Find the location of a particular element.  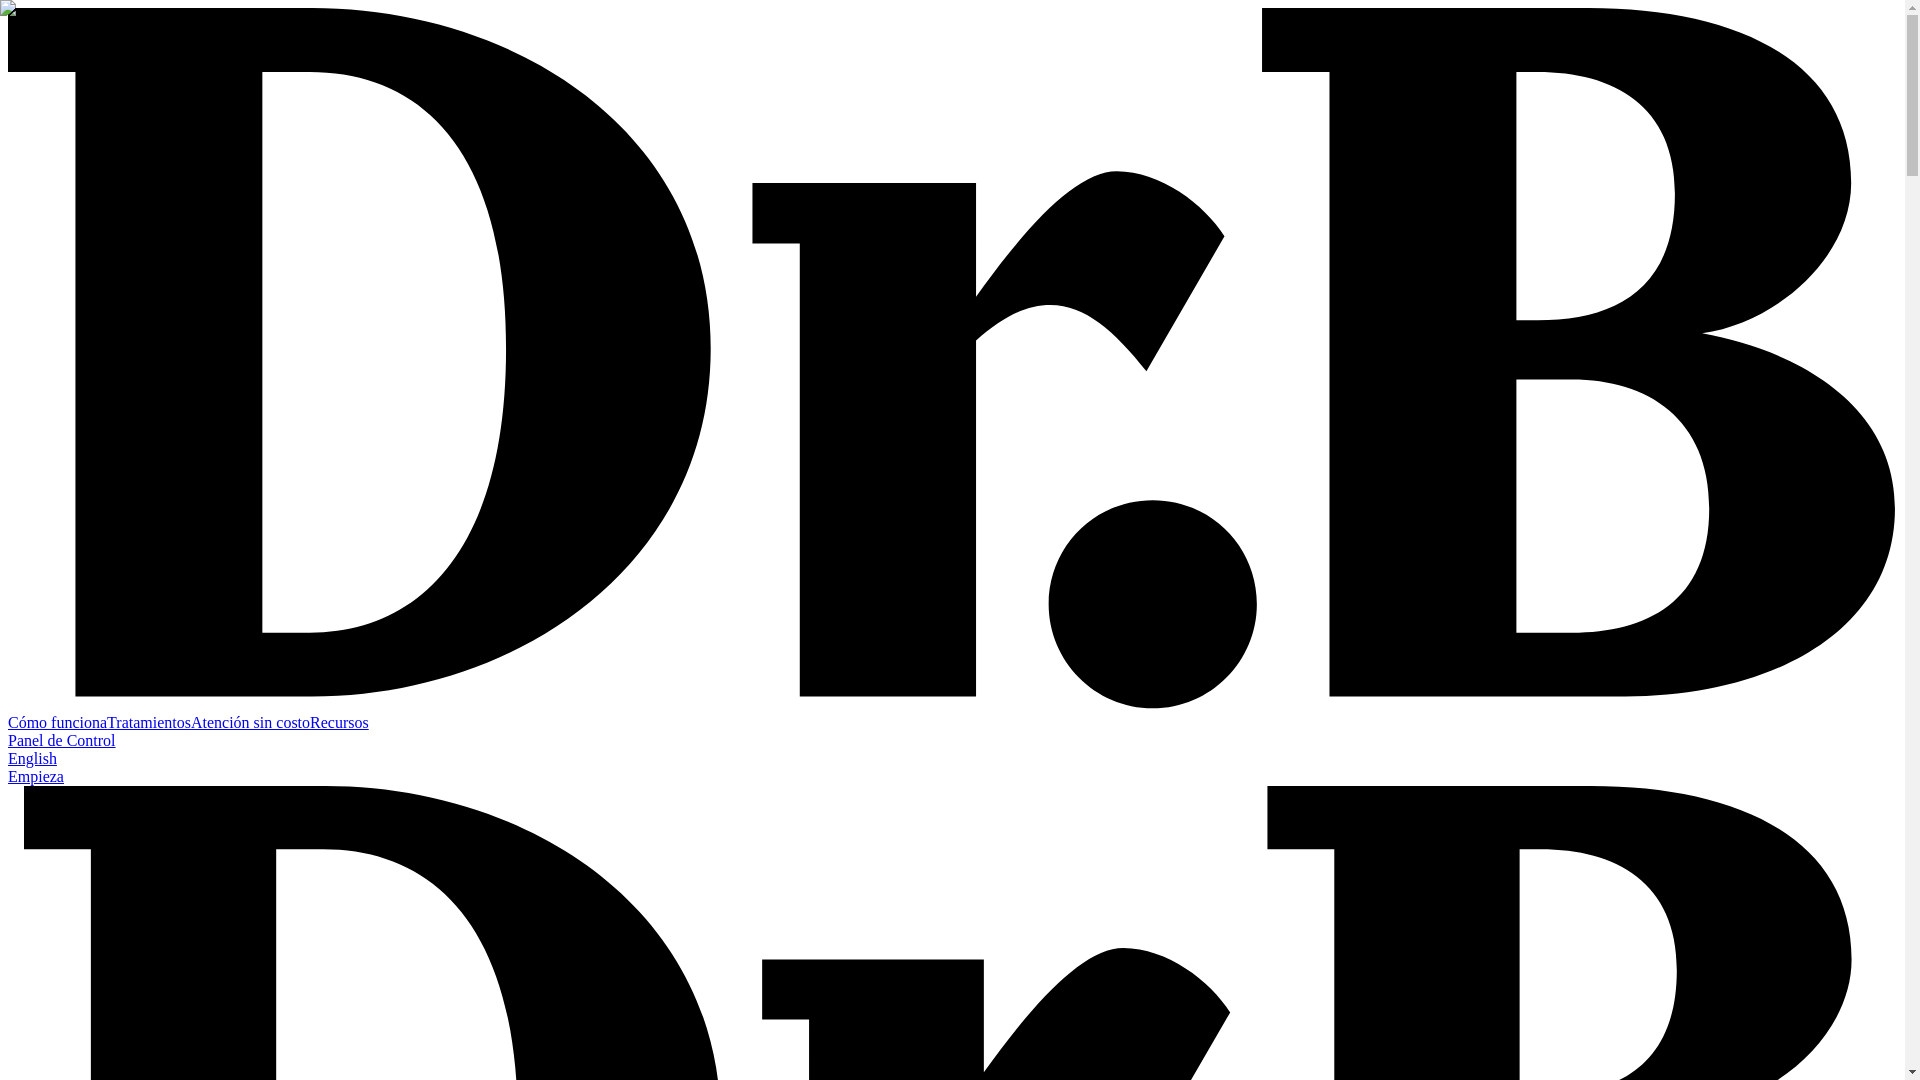

Recursos is located at coordinates (338, 722).